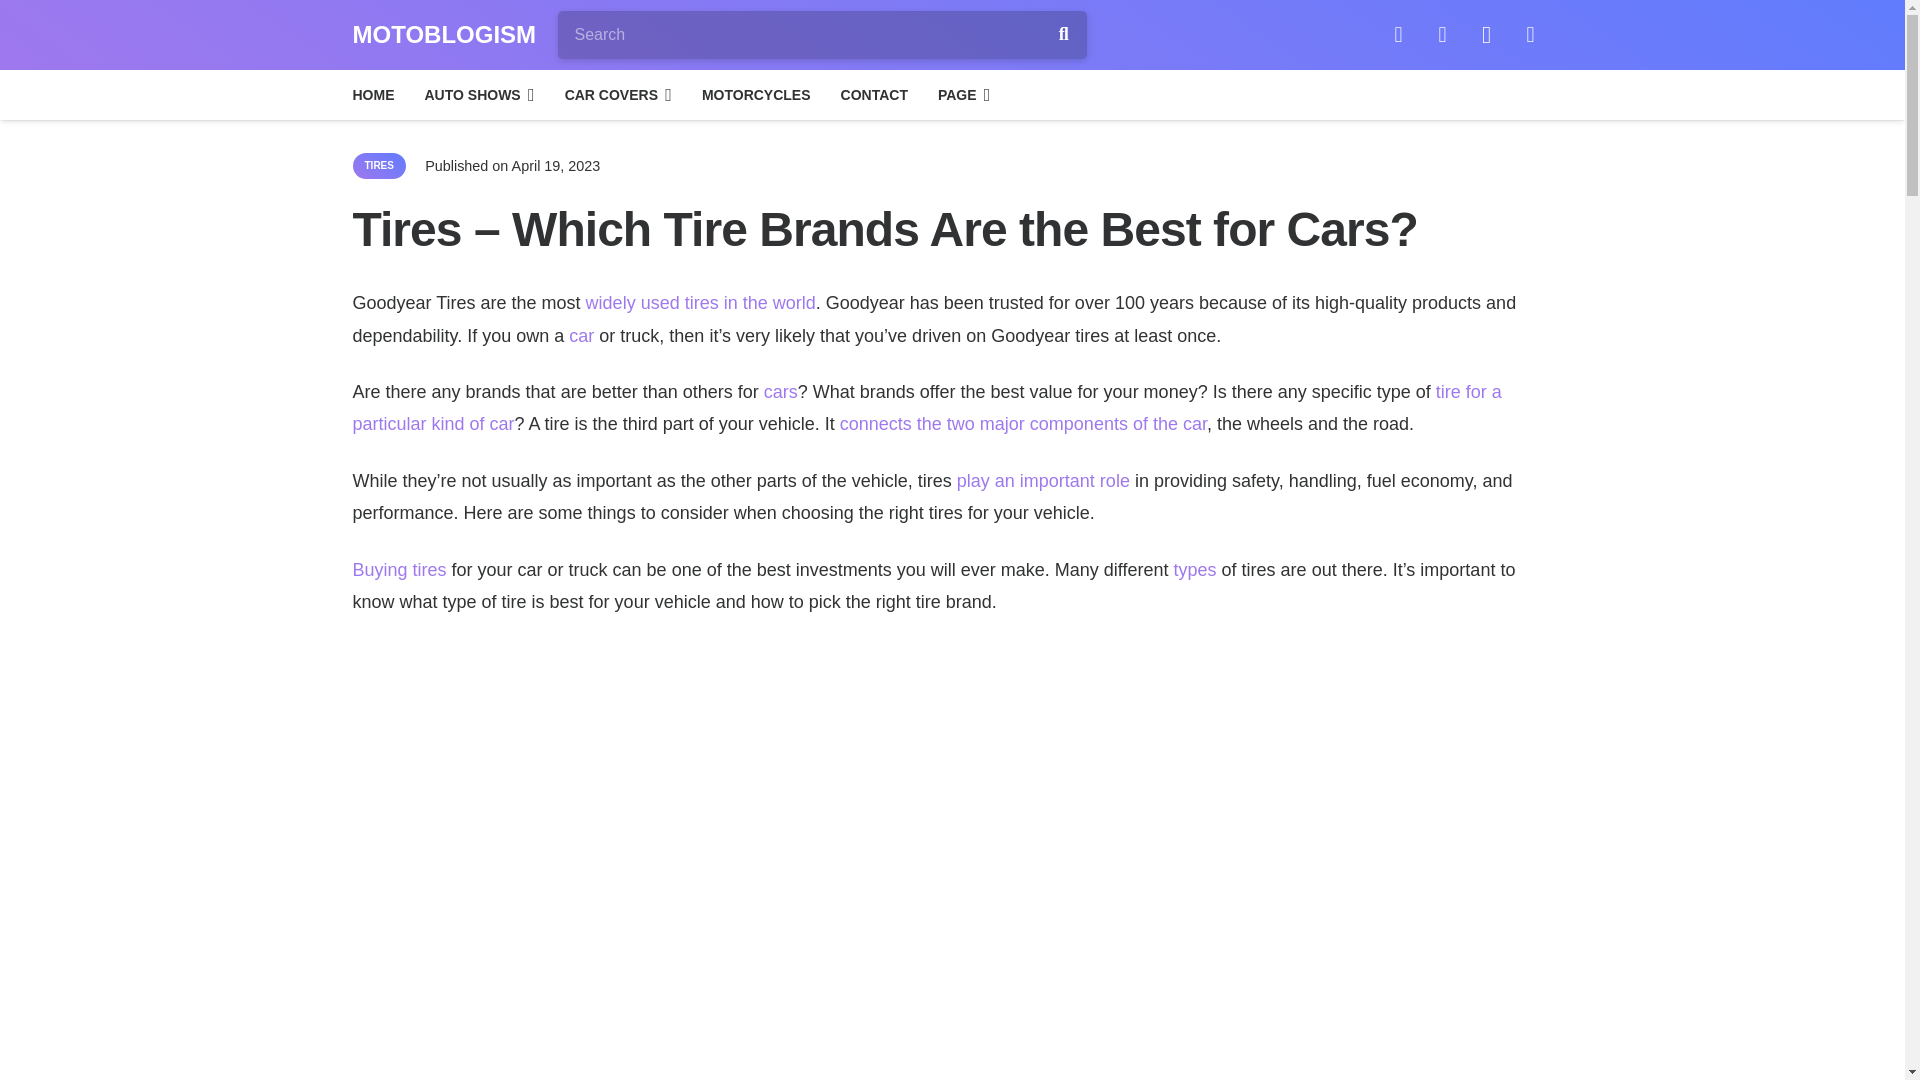  Describe the element at coordinates (1486, 34) in the screenshot. I see `Instagram` at that location.